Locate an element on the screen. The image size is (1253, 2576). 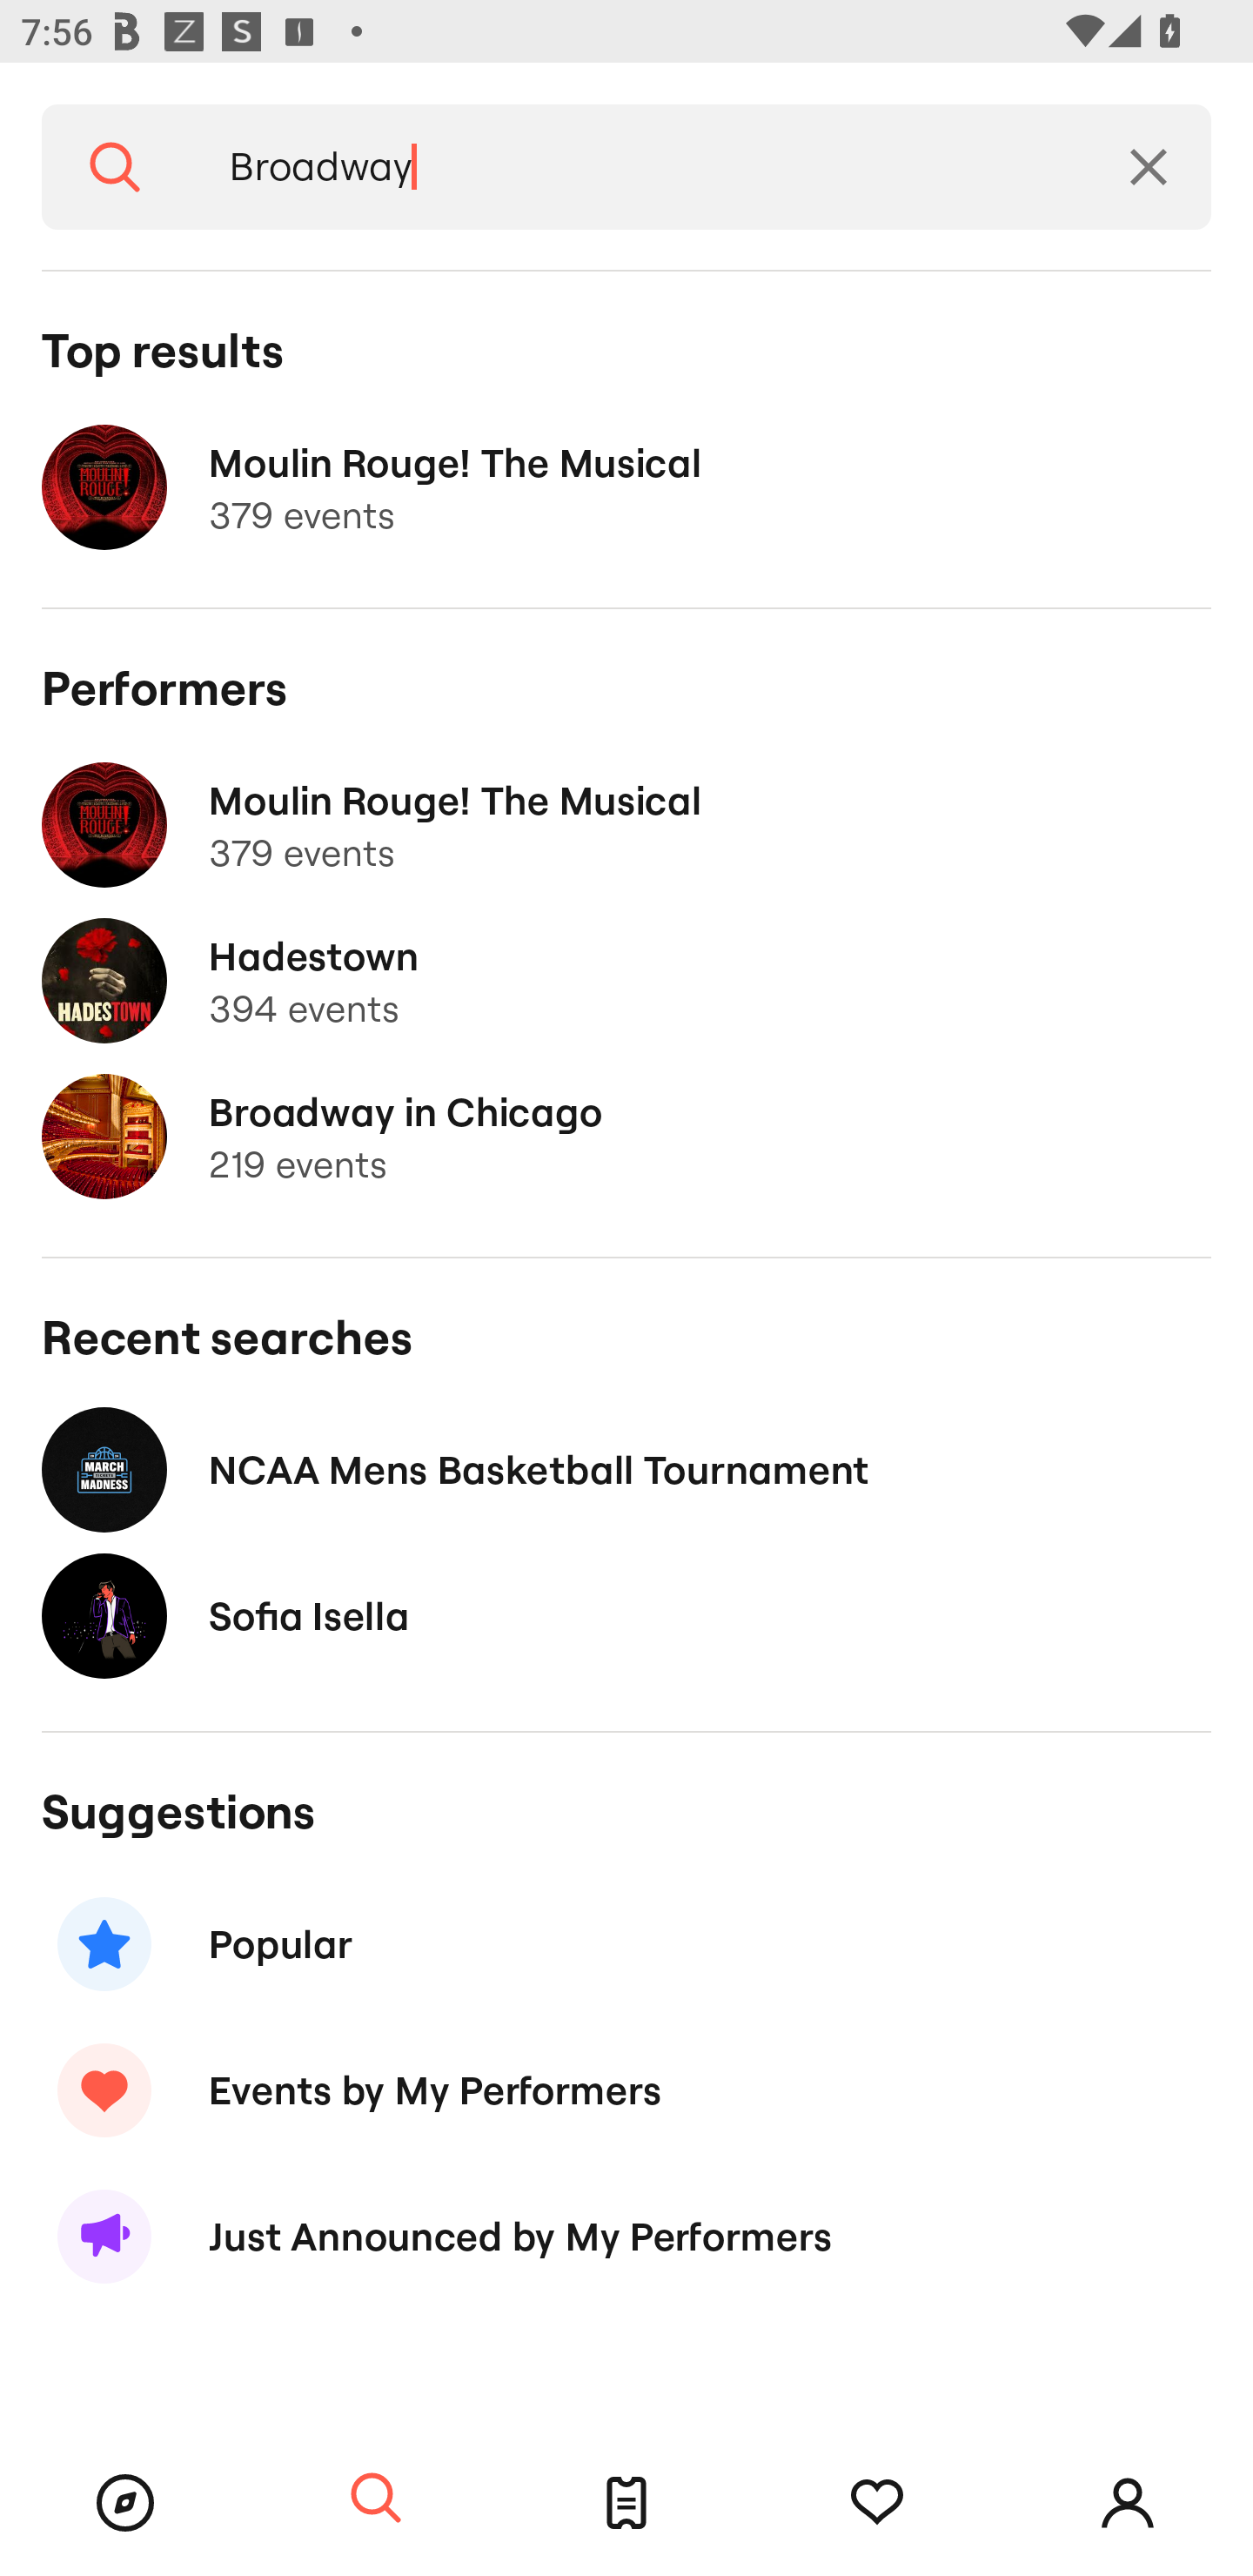
Events by My Performers is located at coordinates (626, 2090).